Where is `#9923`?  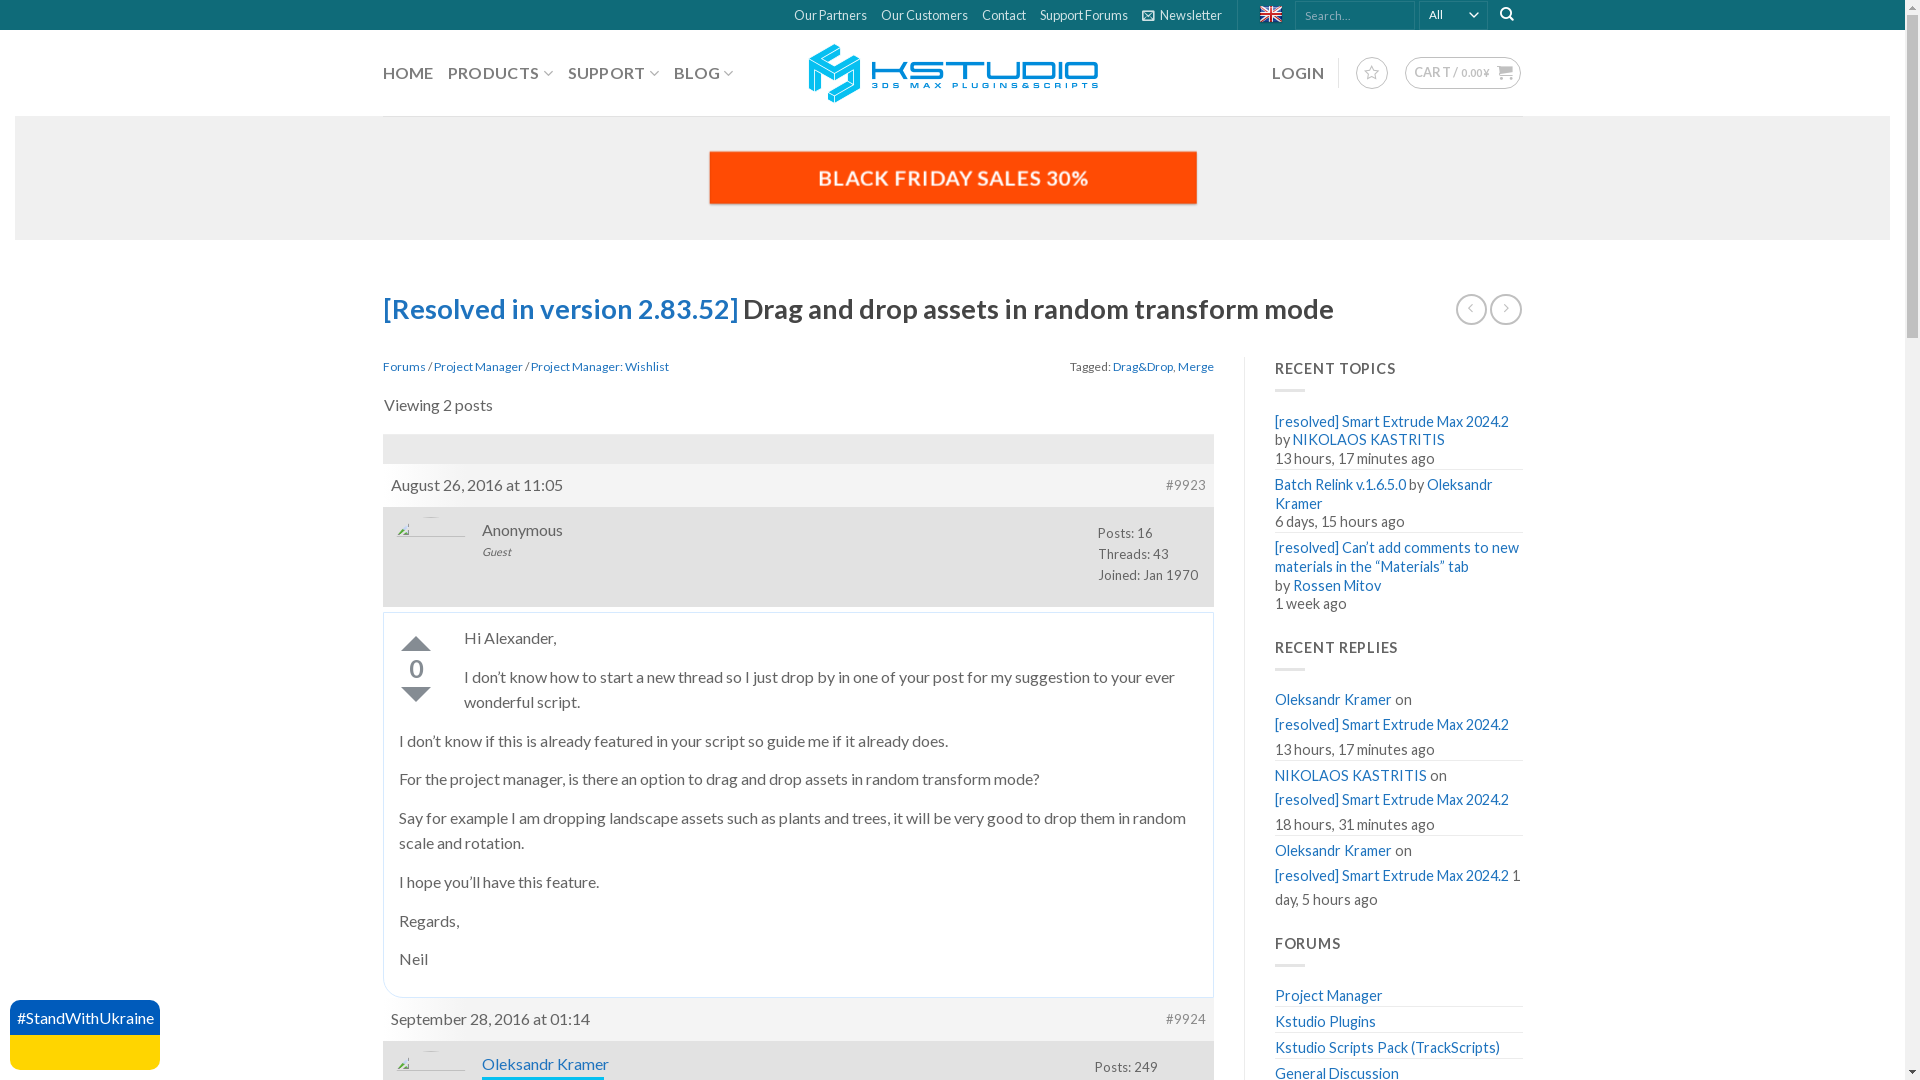 #9923 is located at coordinates (1186, 486).